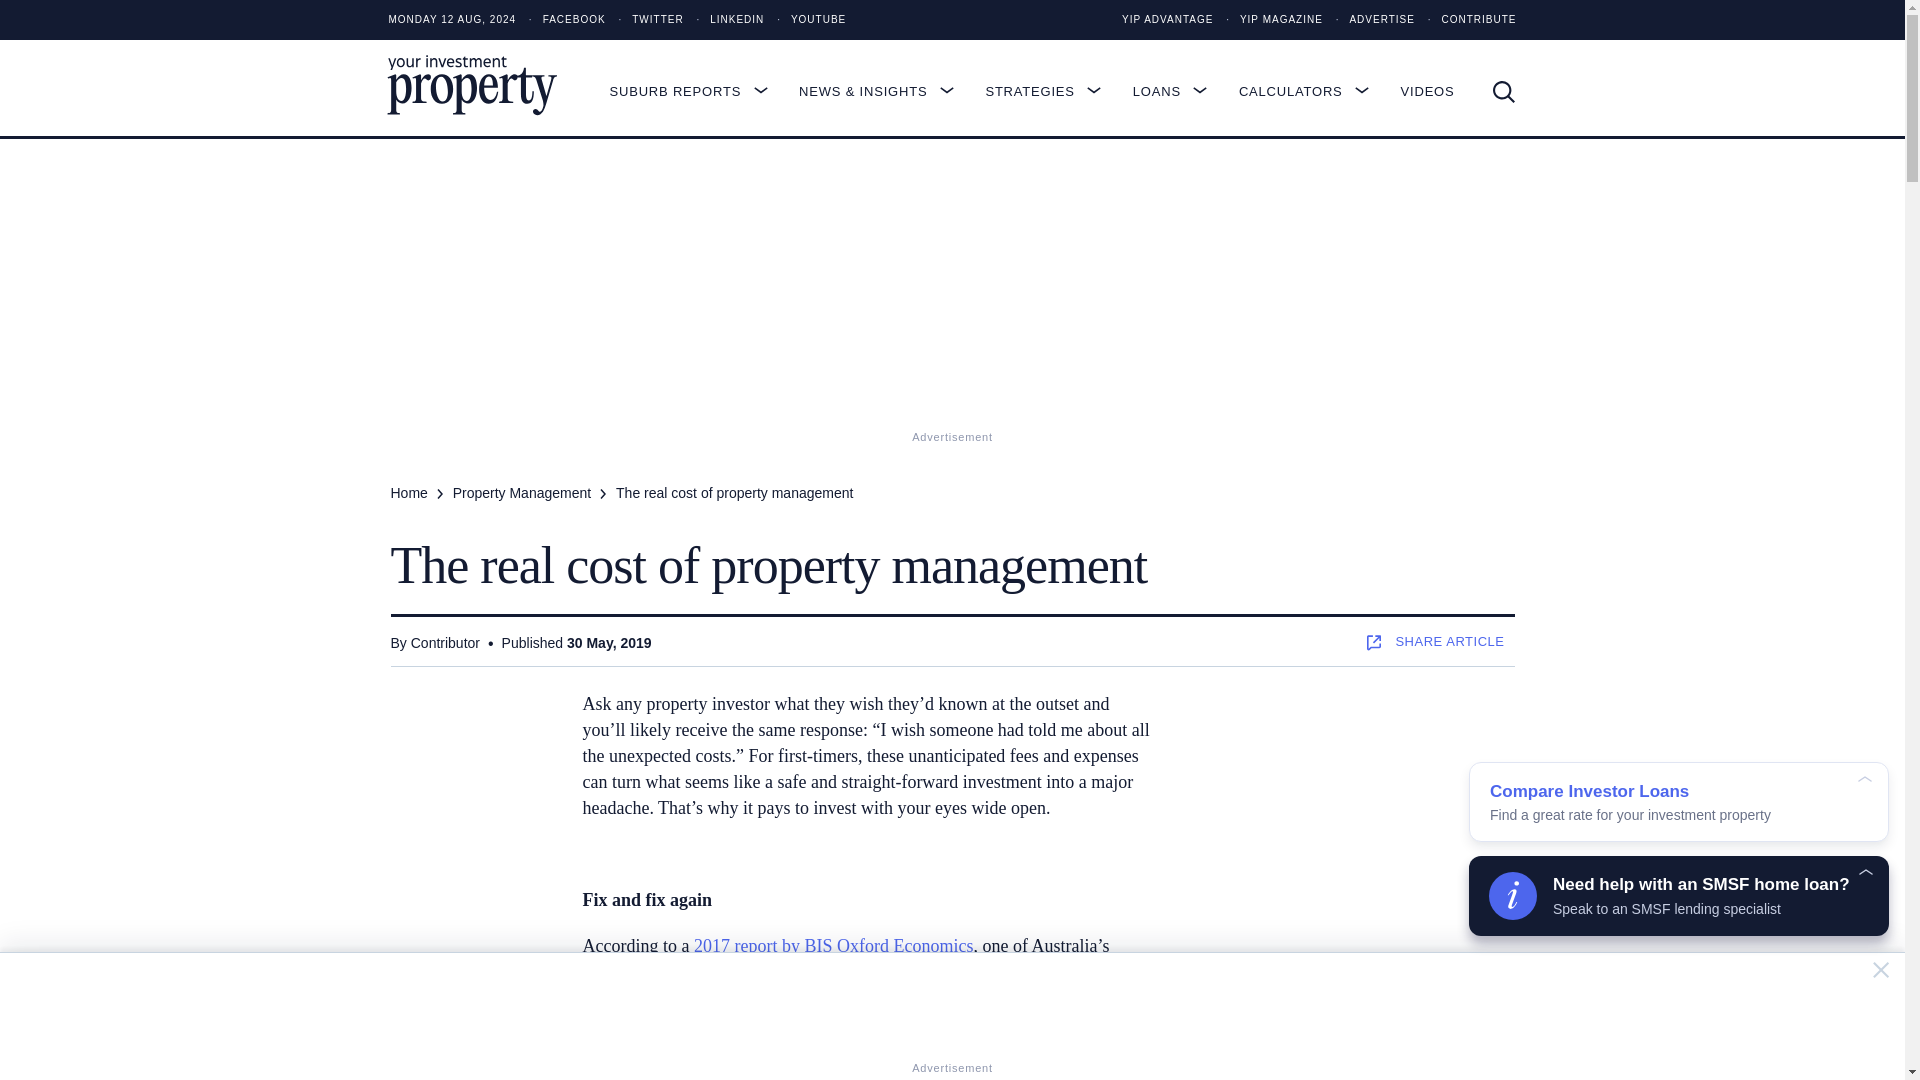  What do you see at coordinates (562, 20) in the screenshot?
I see `FACEBOOK` at bounding box center [562, 20].